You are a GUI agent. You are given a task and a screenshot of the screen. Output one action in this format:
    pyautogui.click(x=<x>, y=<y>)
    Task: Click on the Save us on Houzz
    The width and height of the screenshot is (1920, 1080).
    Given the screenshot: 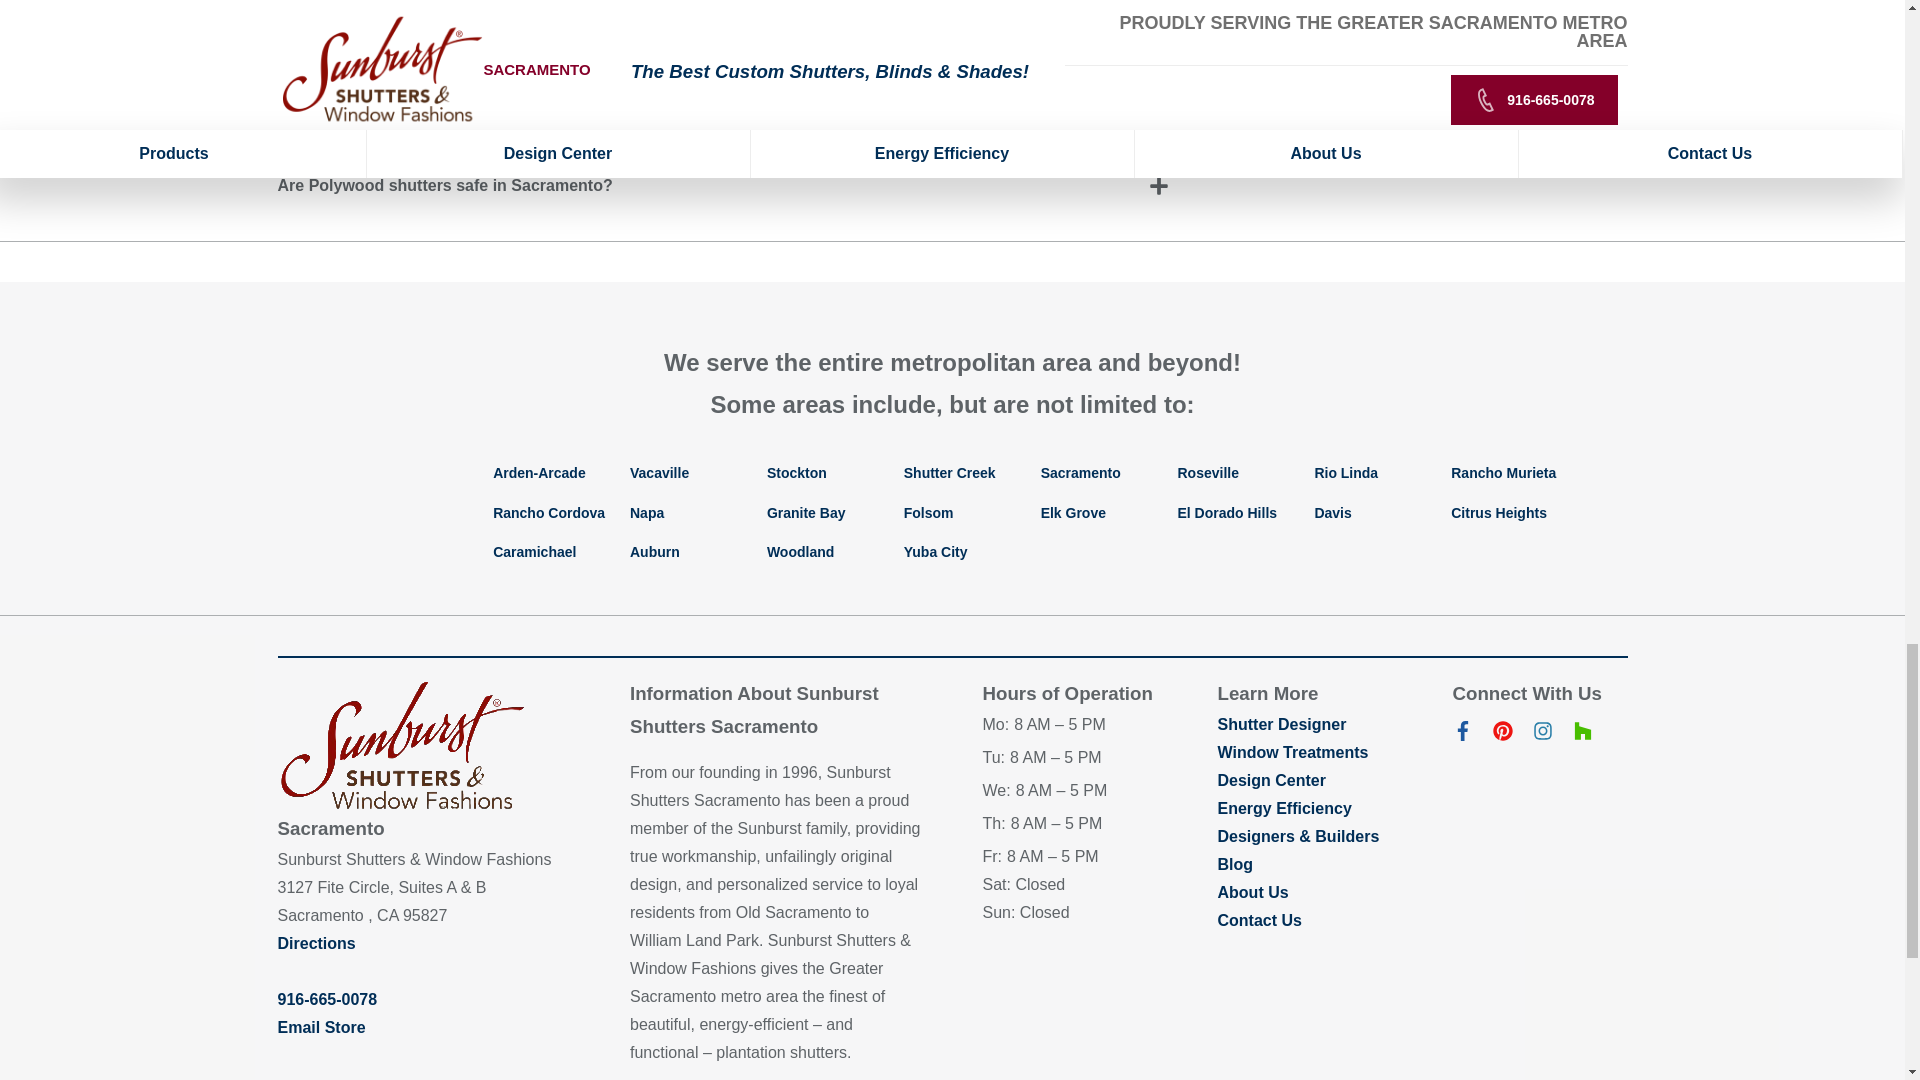 What is the action you would take?
    pyautogui.click(x=1582, y=735)
    